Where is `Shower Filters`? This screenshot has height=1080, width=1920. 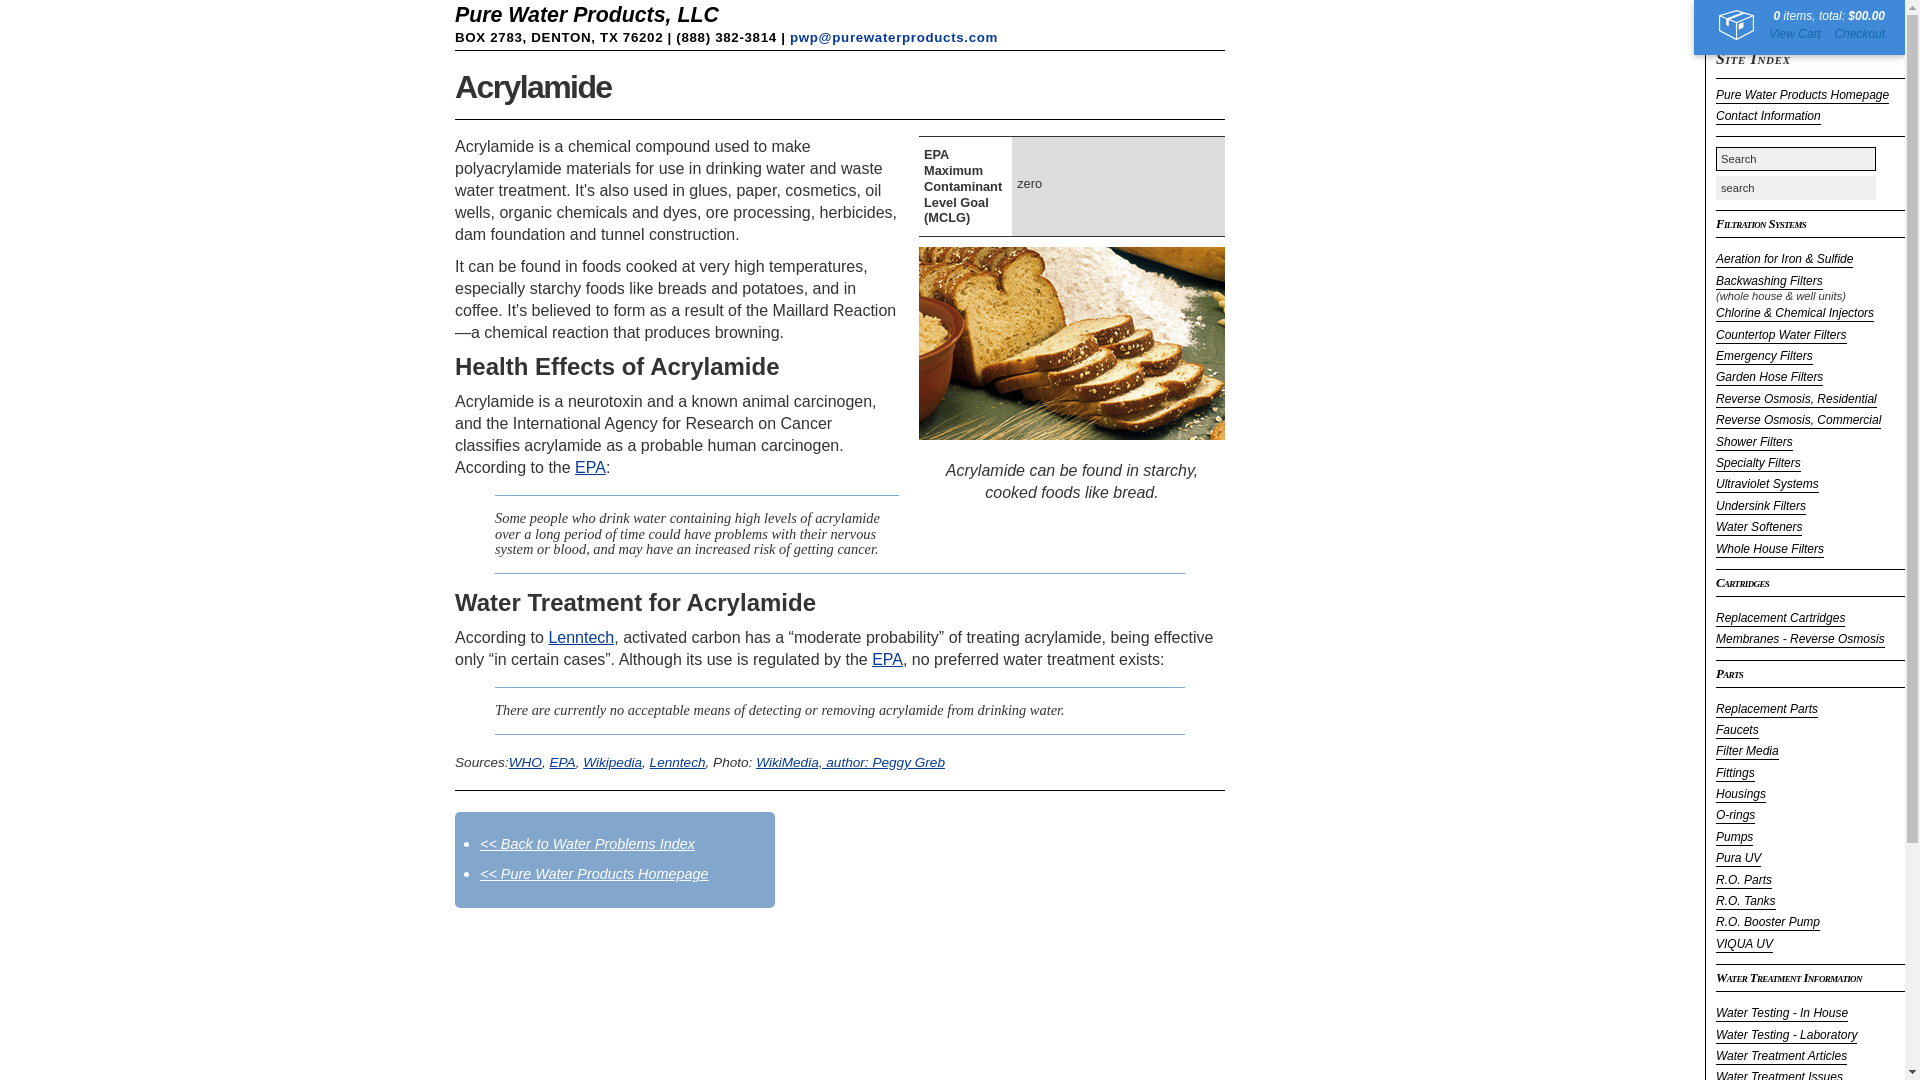
Shower Filters is located at coordinates (1754, 443).